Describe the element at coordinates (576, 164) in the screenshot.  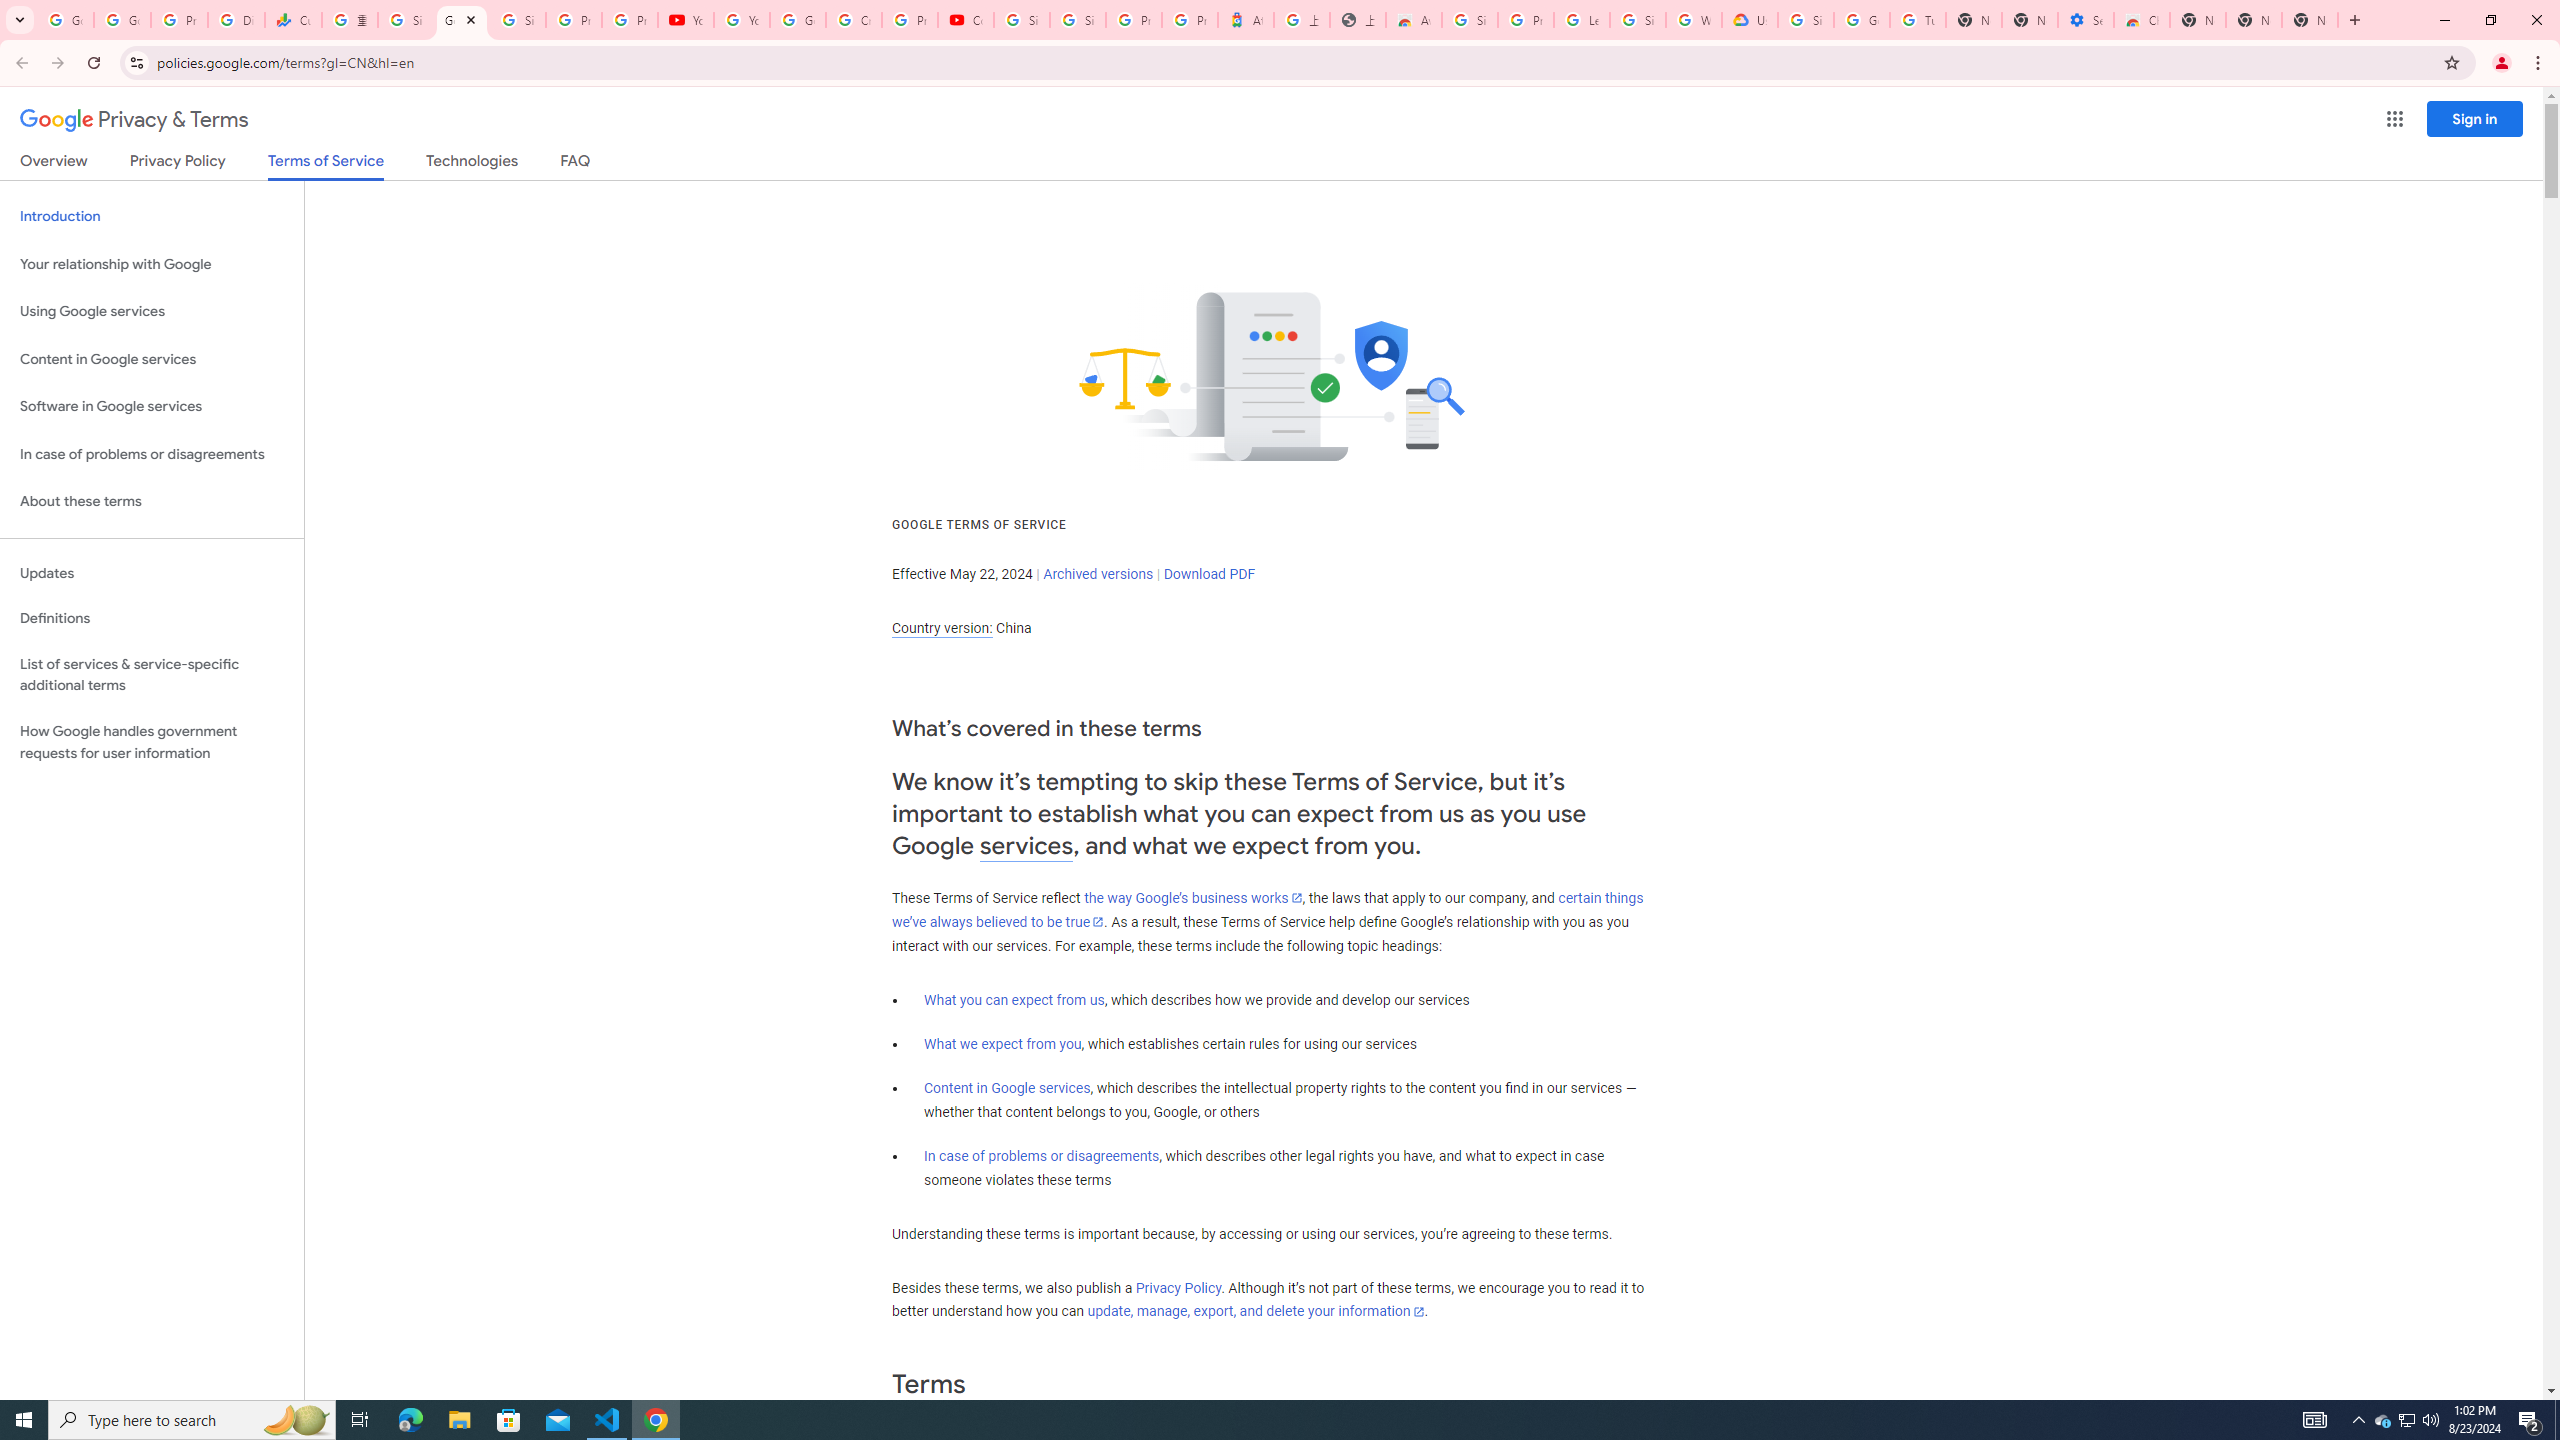
I see `FAQ` at that location.